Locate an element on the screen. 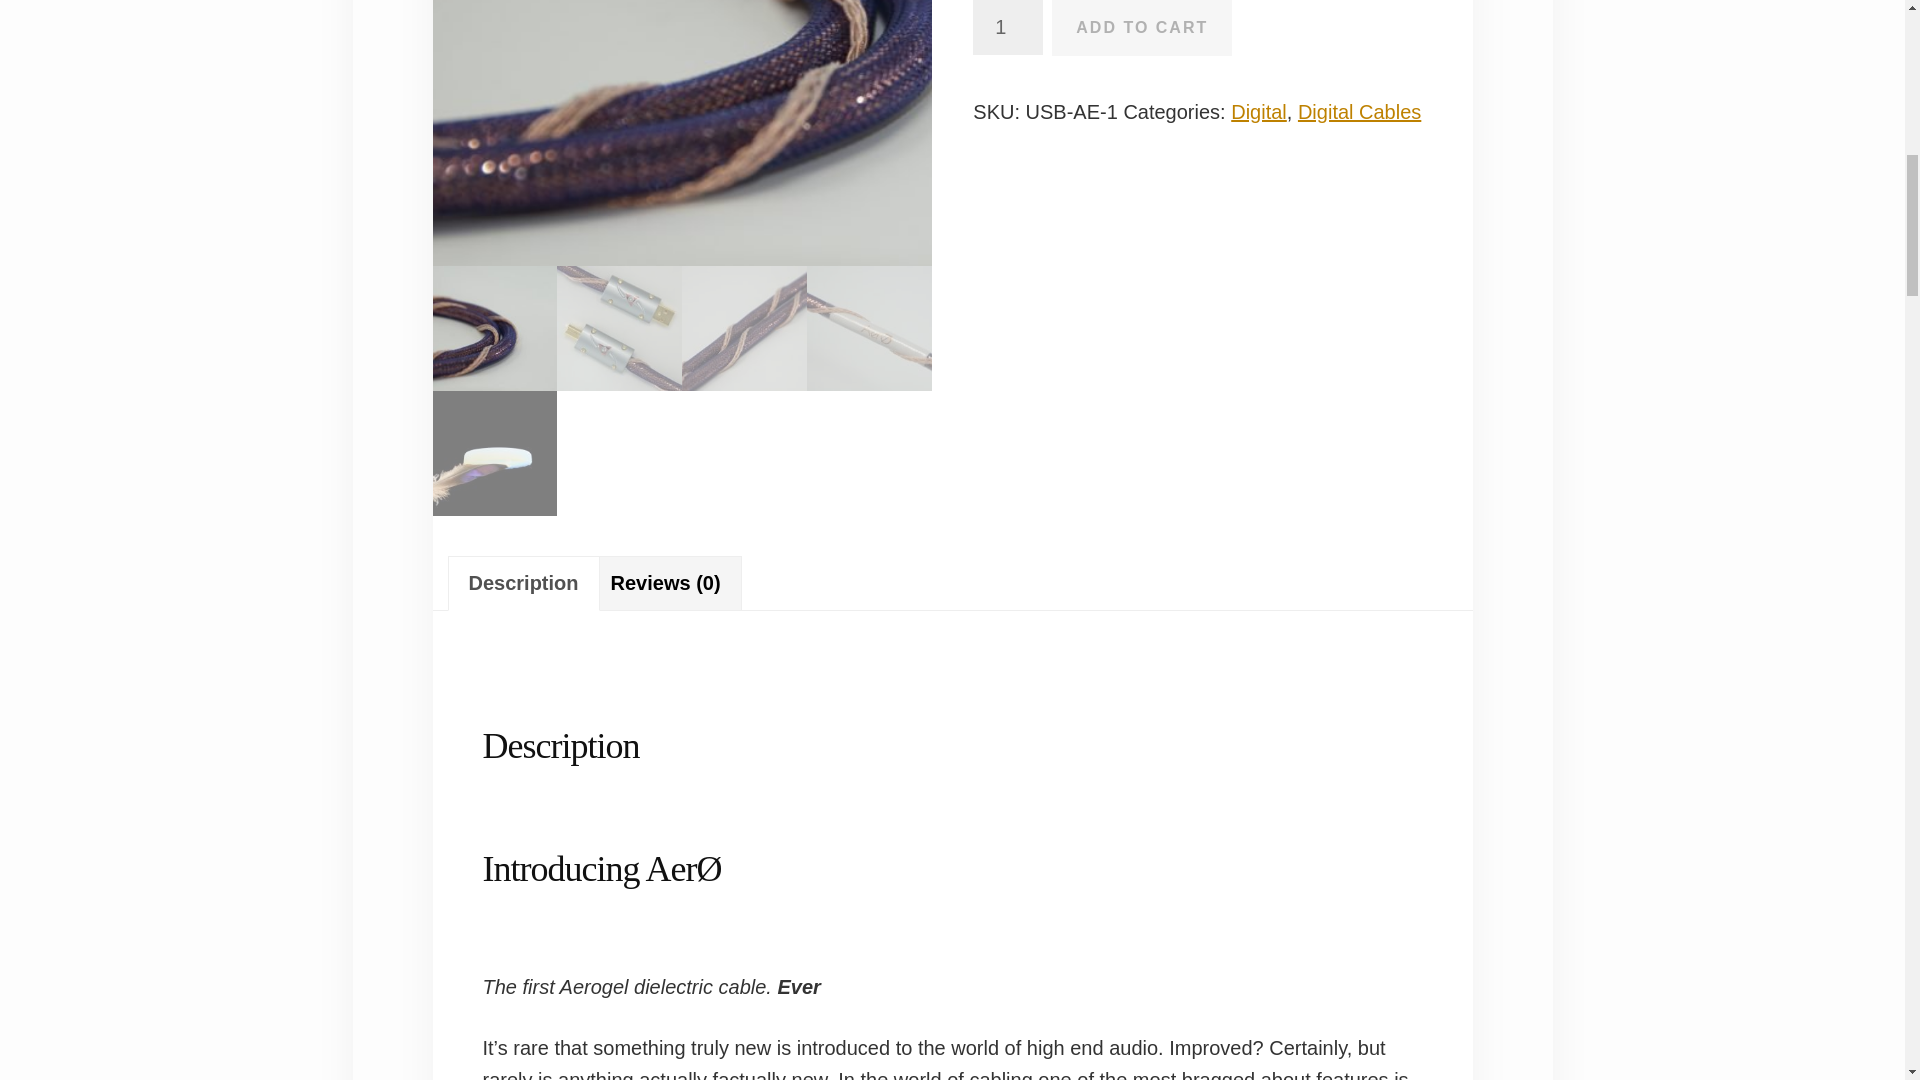 The height and width of the screenshot is (1080, 1920). Digital Cables is located at coordinates (1358, 112).